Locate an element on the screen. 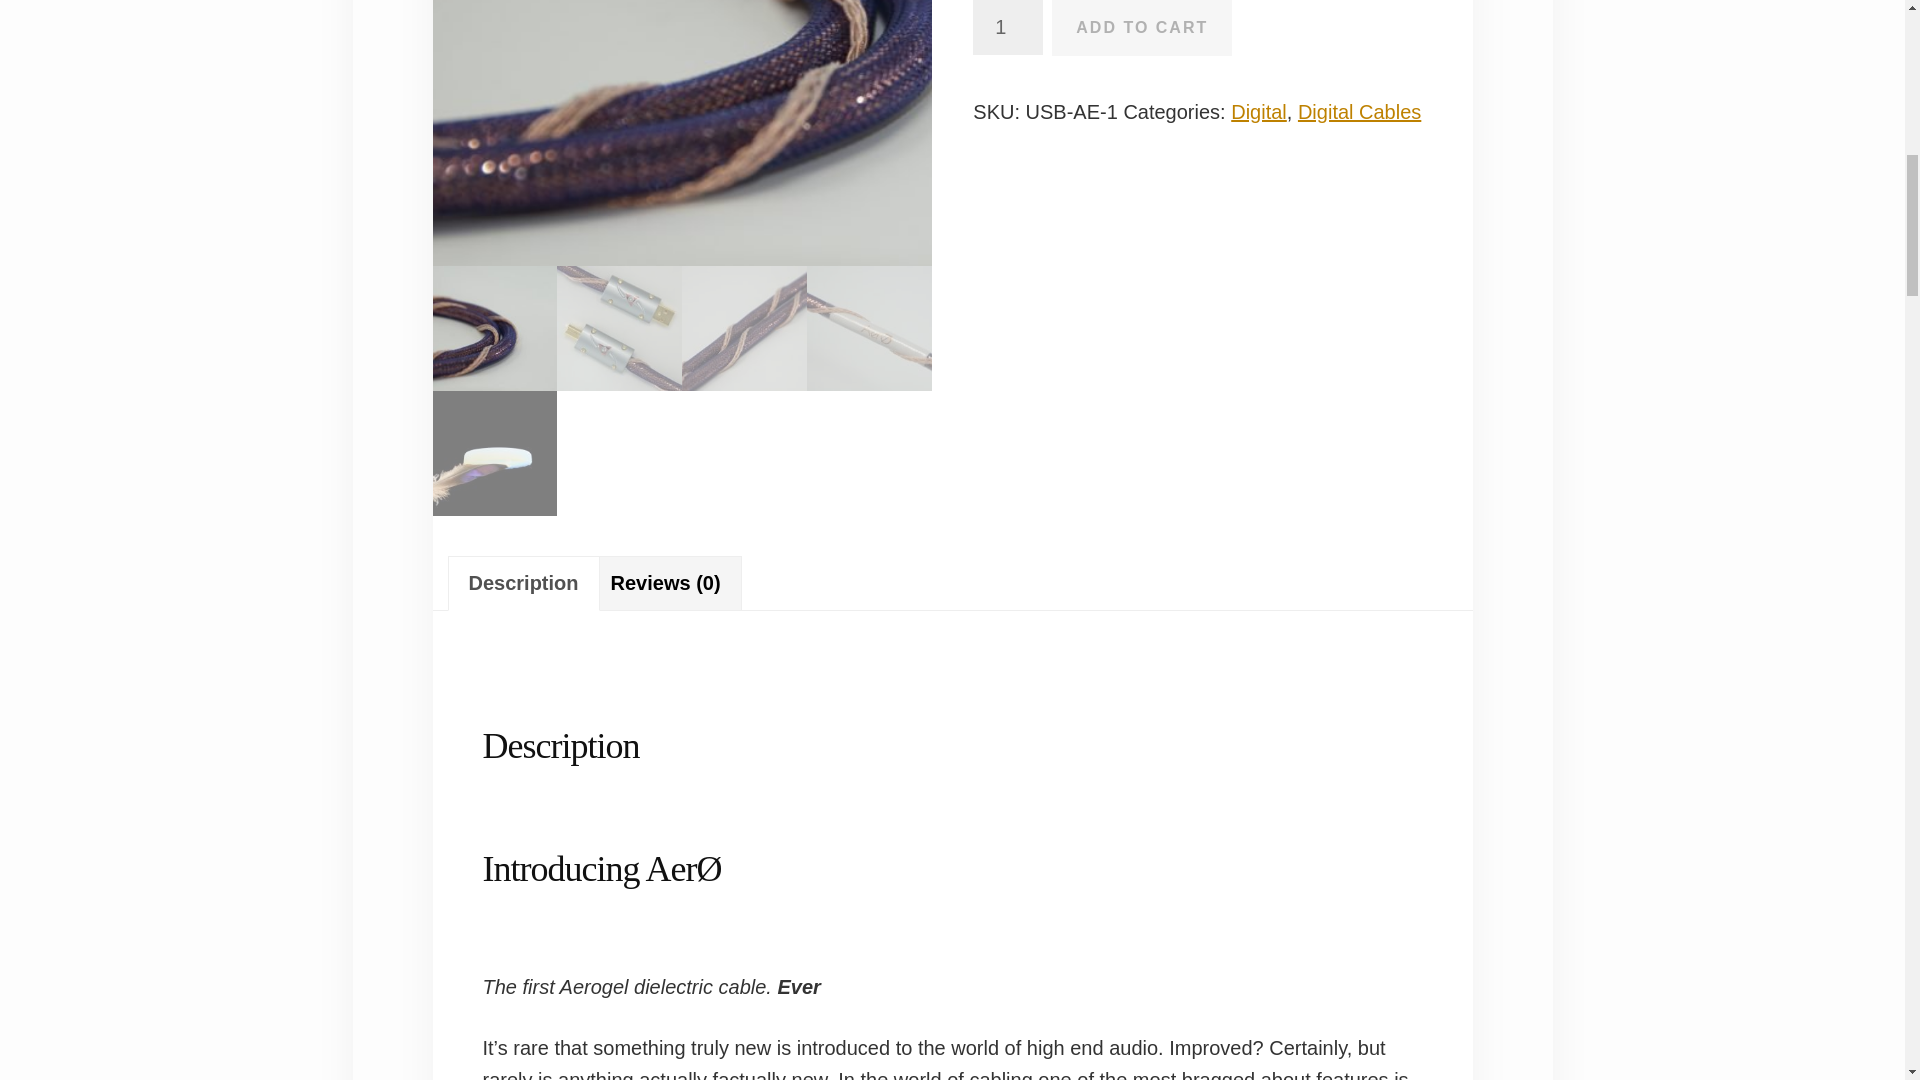 The height and width of the screenshot is (1080, 1920). Digital Cables is located at coordinates (1358, 112).